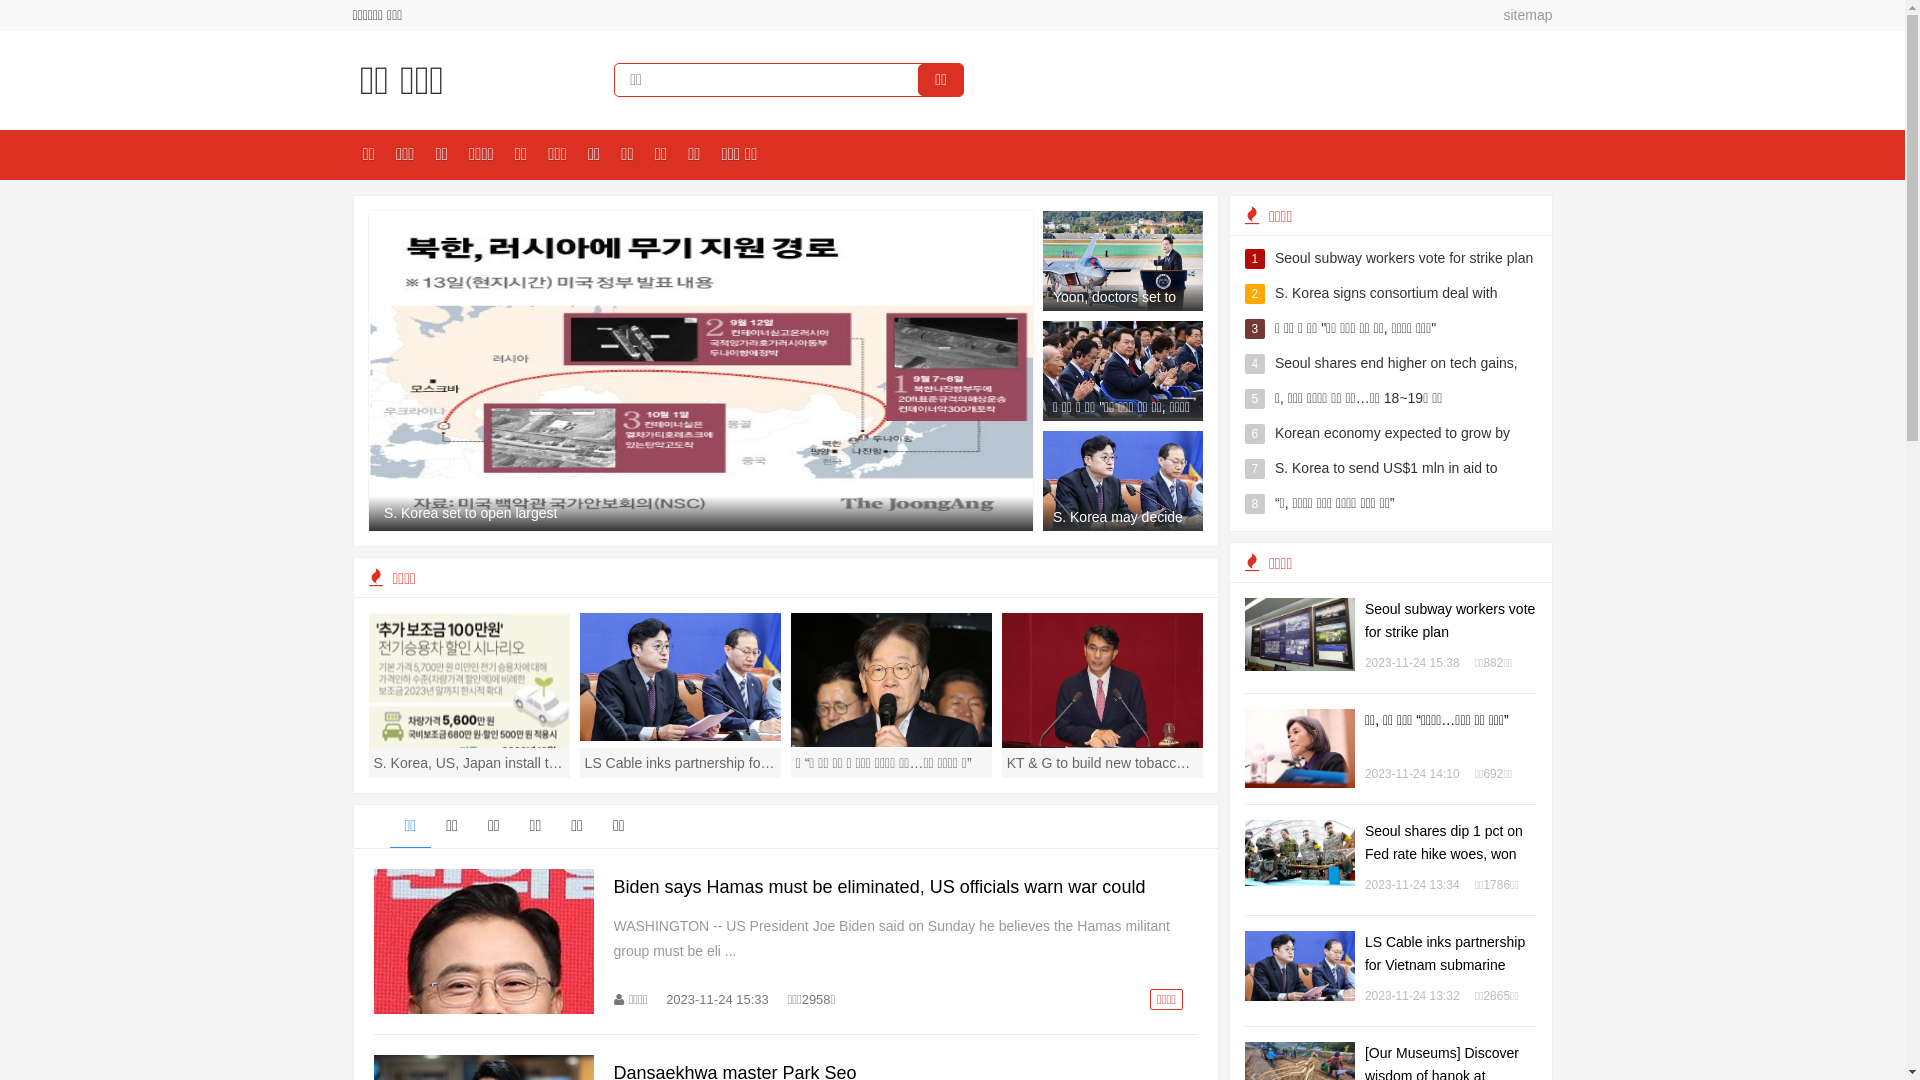 This screenshot has height=1080, width=1920. Describe the element at coordinates (1445, 965) in the screenshot. I see `LS Cable inks partnership for Vietnam submarine cable market` at that location.